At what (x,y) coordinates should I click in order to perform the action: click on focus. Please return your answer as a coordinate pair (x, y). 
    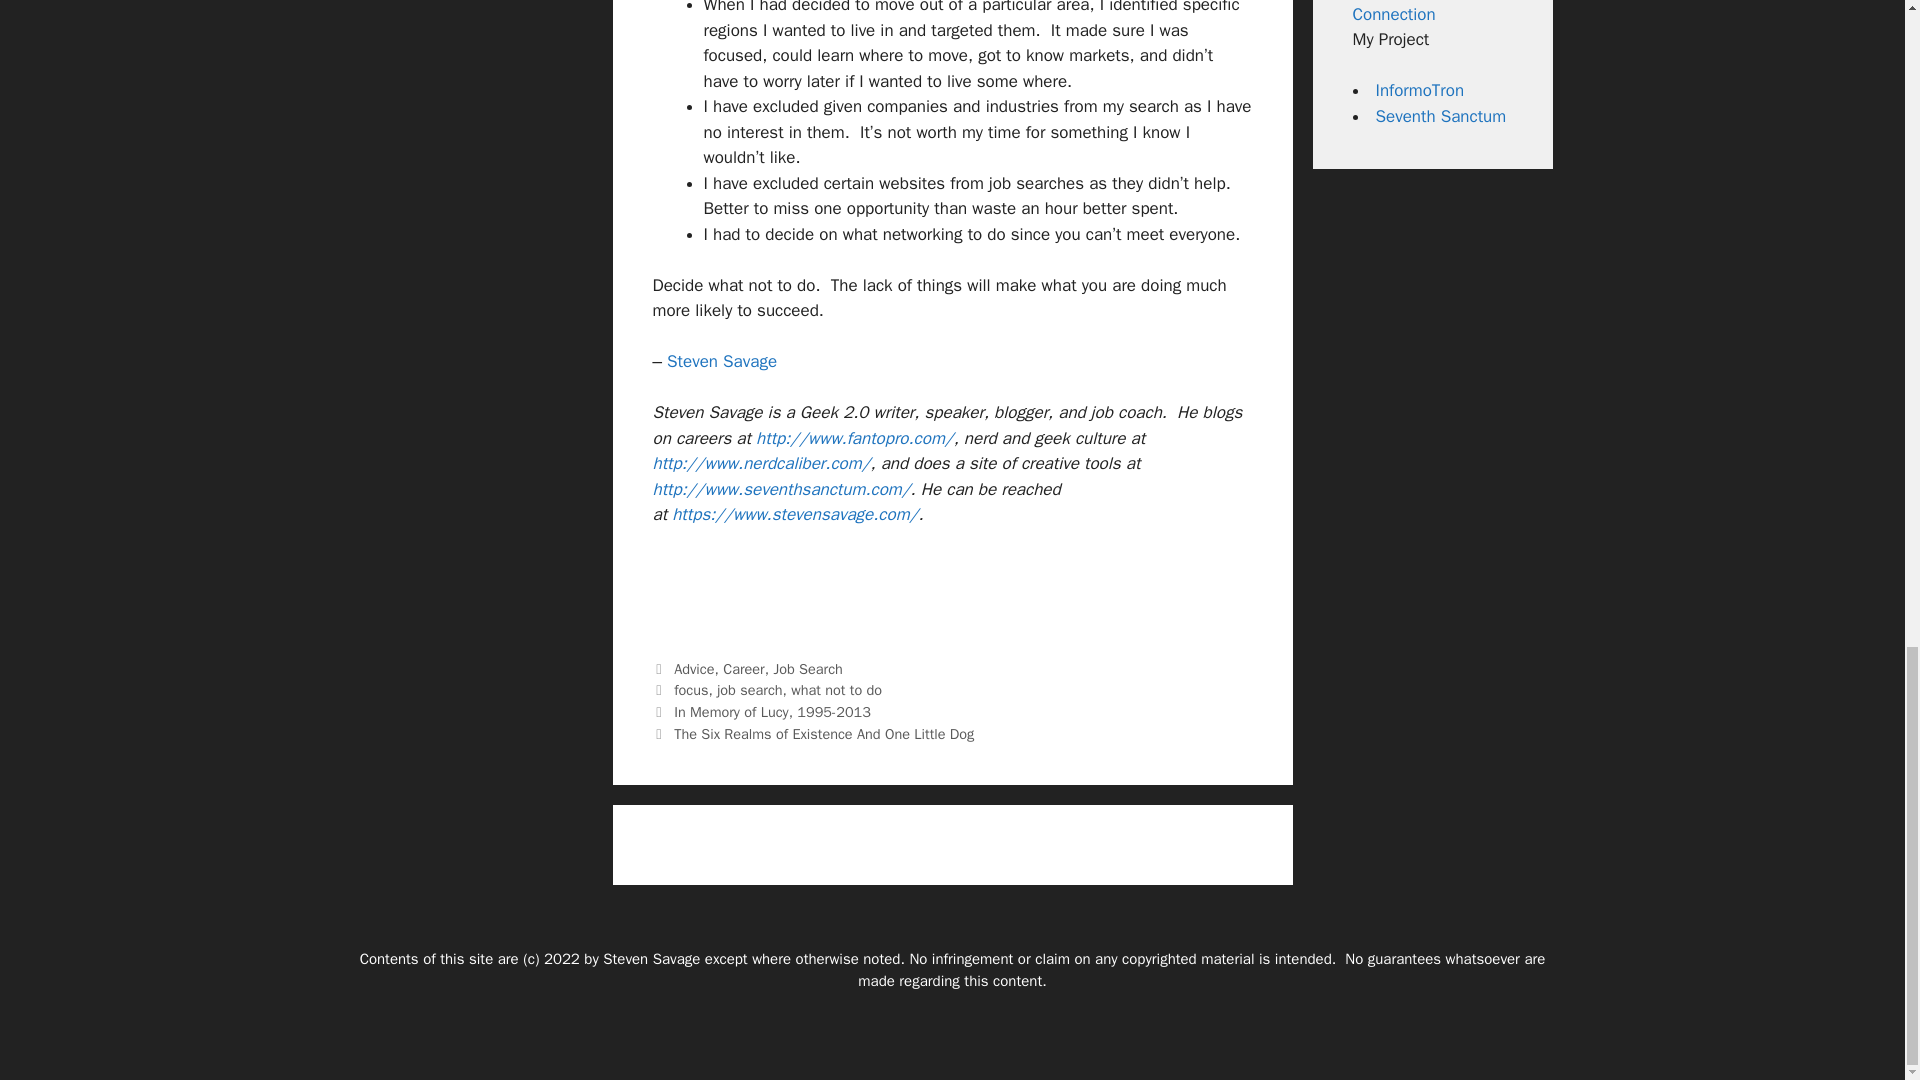
    Looking at the image, I should click on (690, 690).